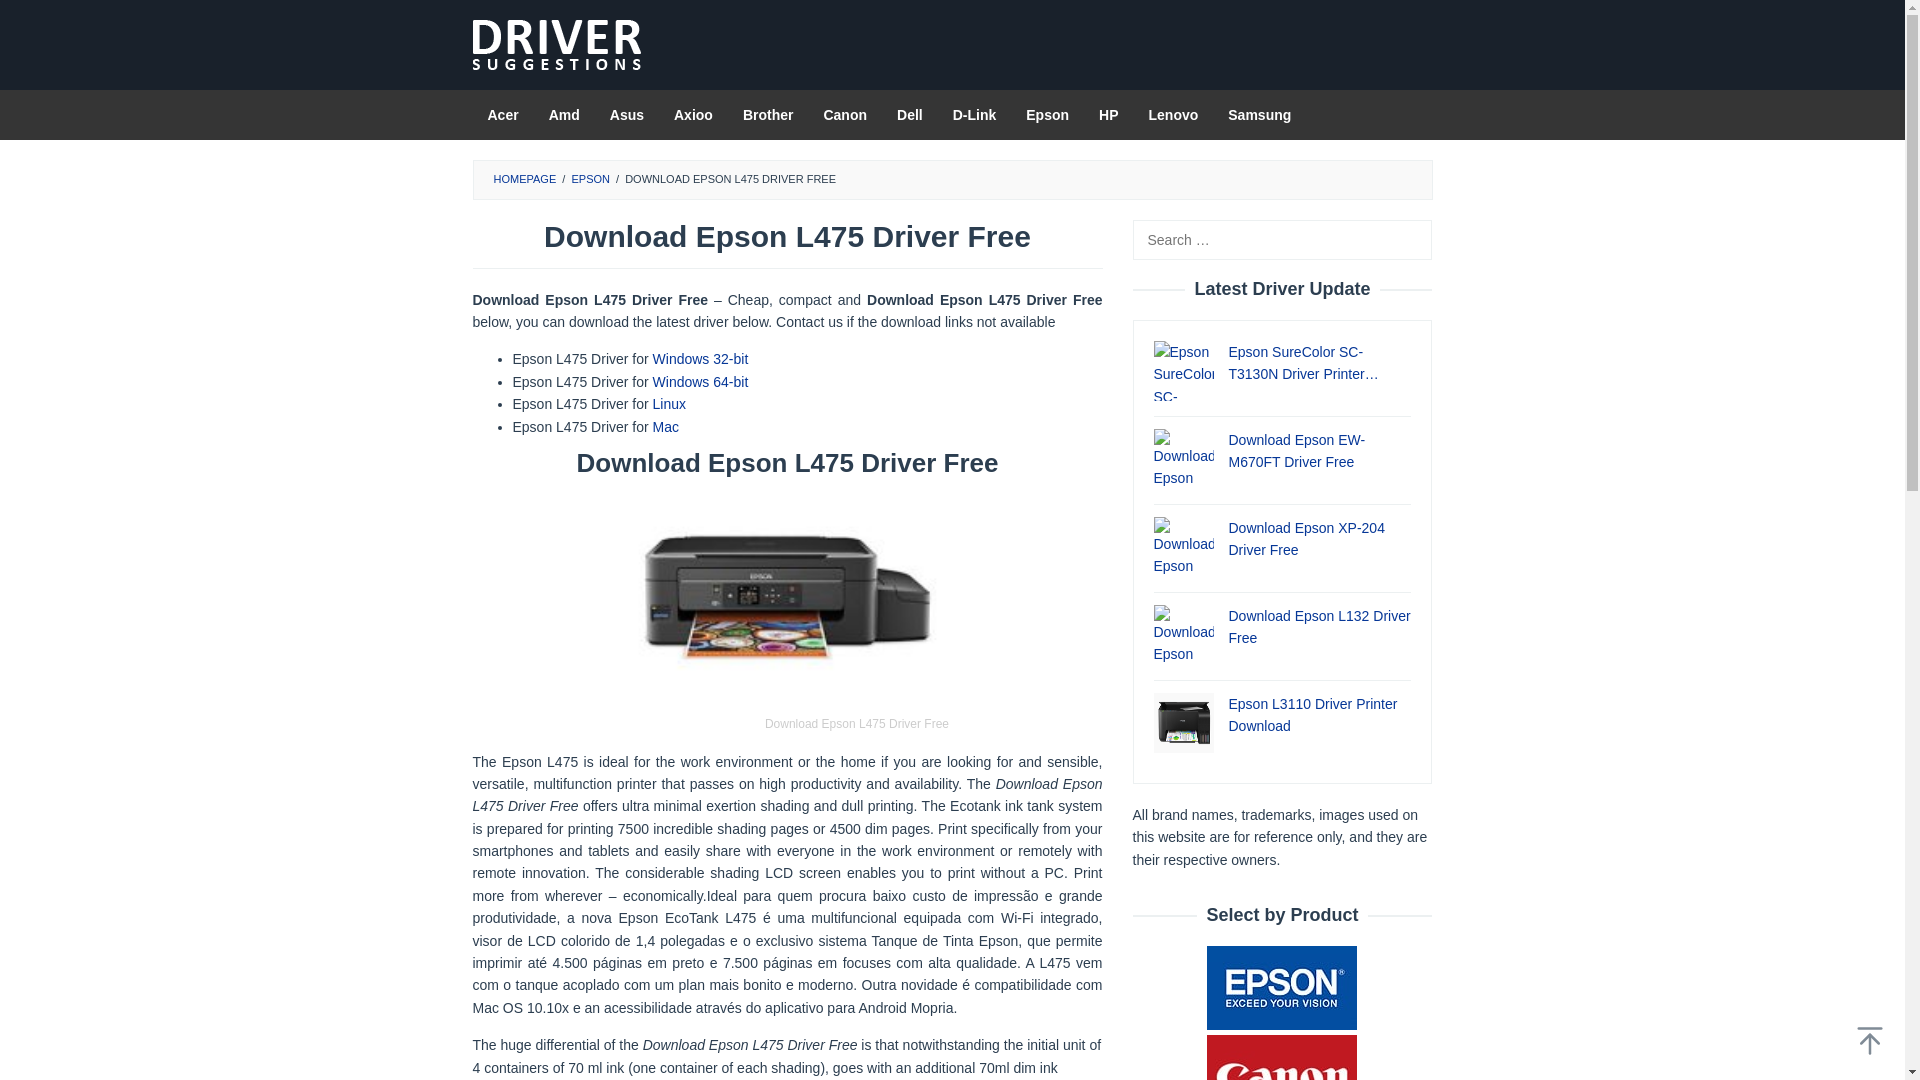  What do you see at coordinates (700, 381) in the screenshot?
I see `Epson L475 driver` at bounding box center [700, 381].